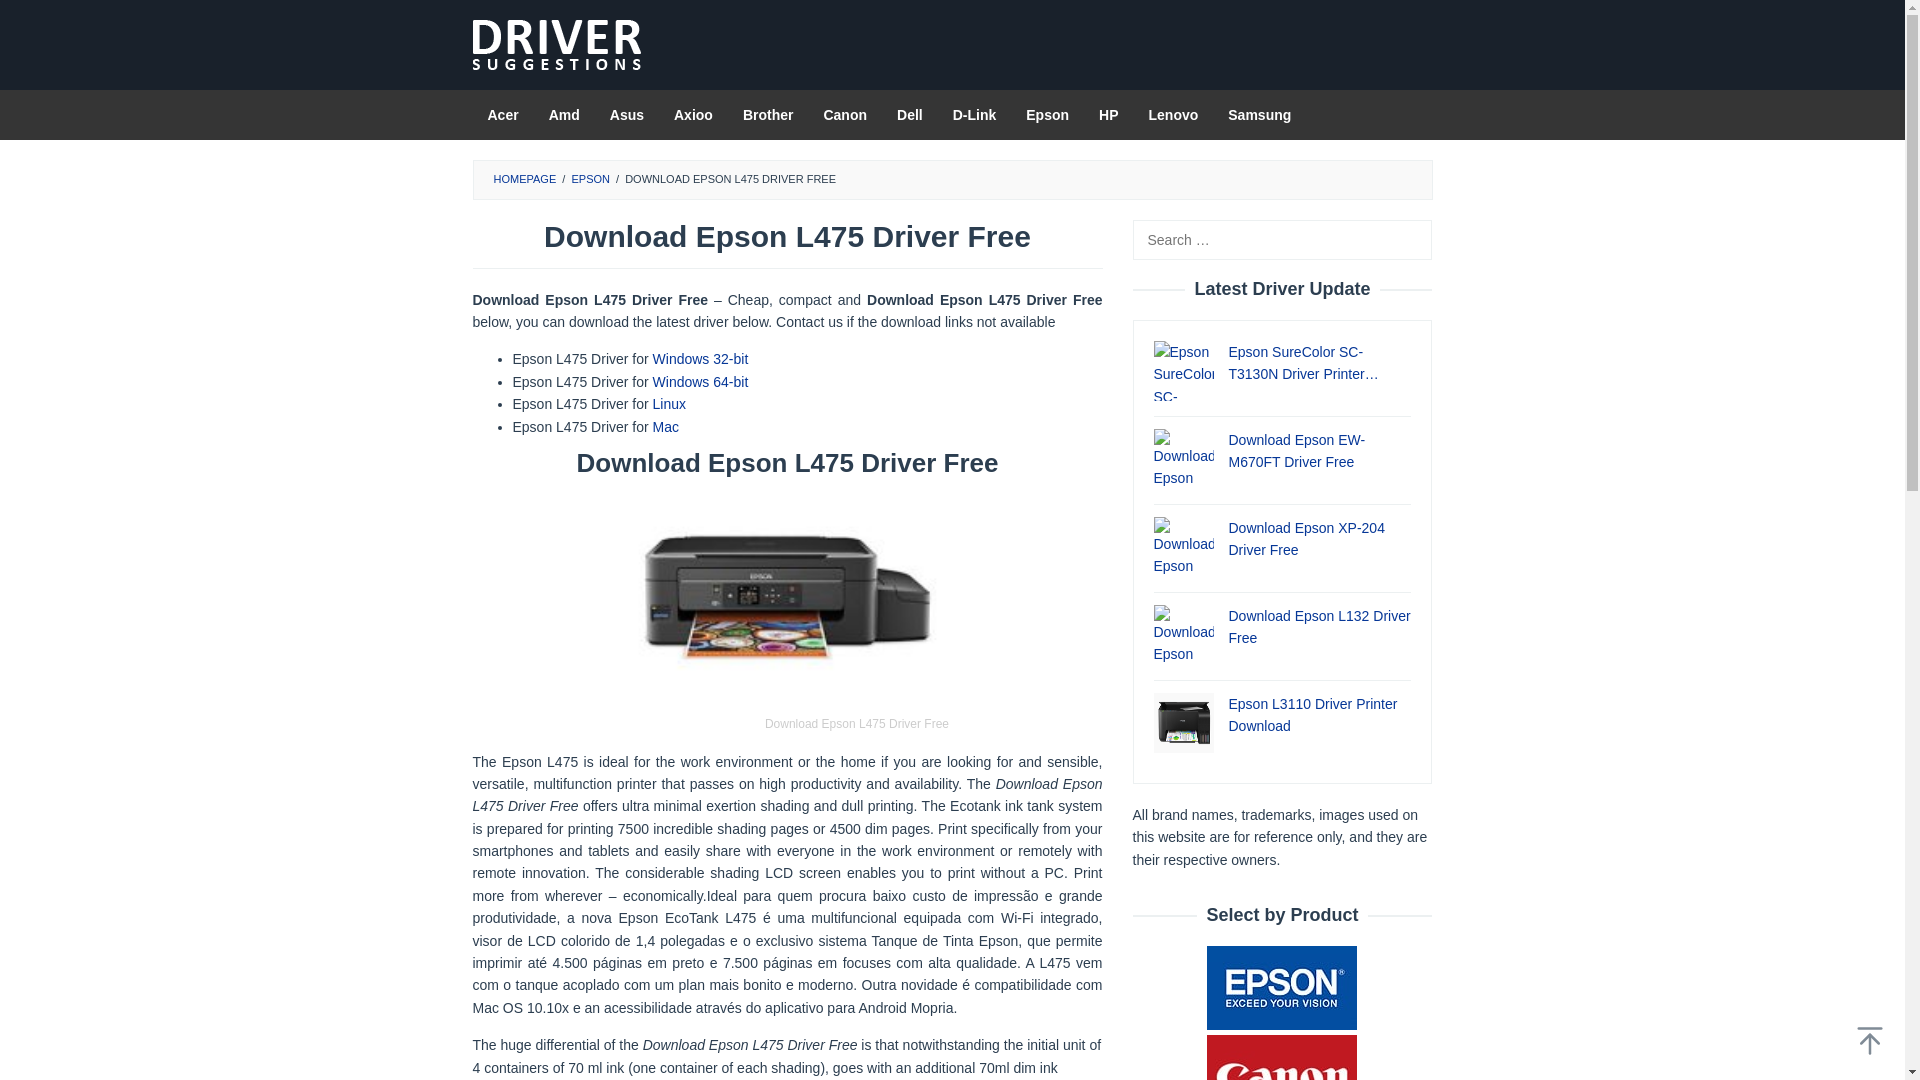  What do you see at coordinates (700, 381) in the screenshot?
I see `Epson L475 driver` at bounding box center [700, 381].